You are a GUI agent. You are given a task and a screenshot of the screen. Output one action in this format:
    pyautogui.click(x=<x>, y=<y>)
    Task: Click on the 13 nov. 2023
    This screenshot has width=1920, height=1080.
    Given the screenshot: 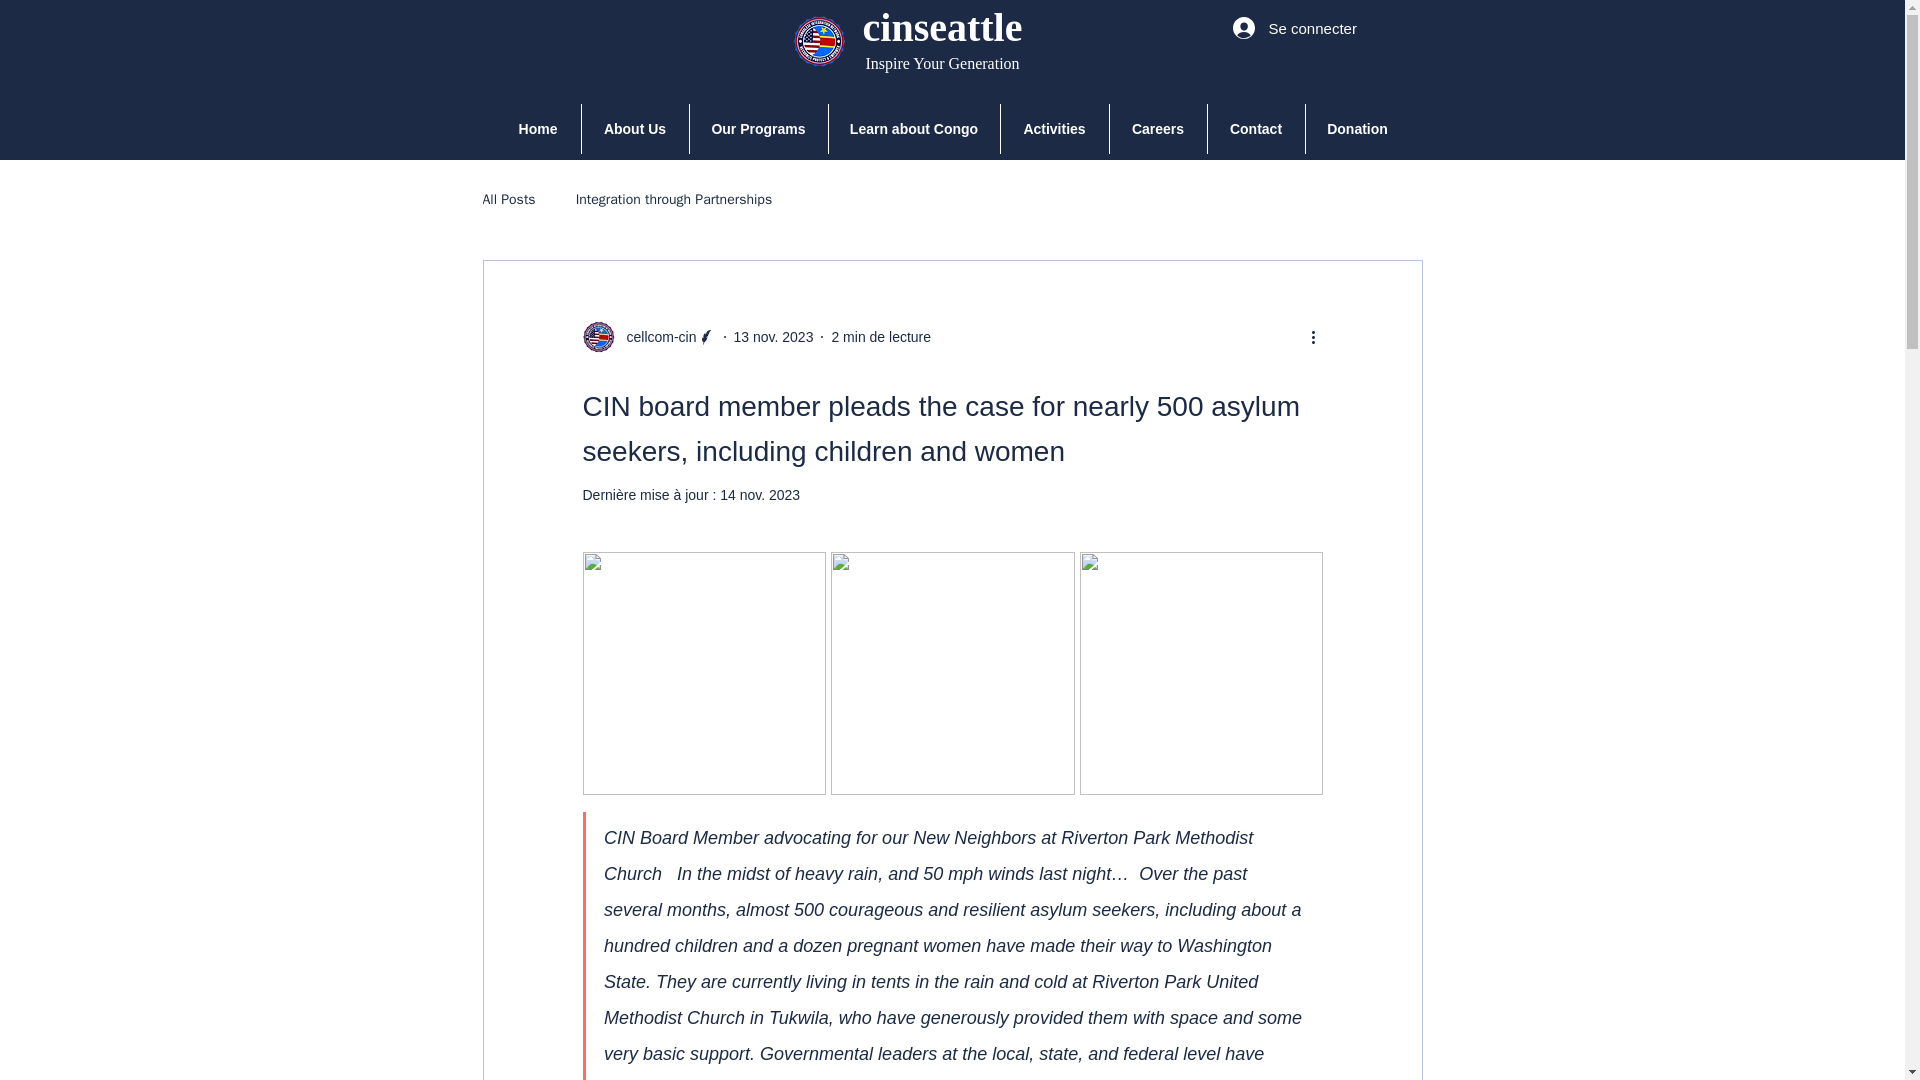 What is the action you would take?
    pyautogui.click(x=774, y=336)
    